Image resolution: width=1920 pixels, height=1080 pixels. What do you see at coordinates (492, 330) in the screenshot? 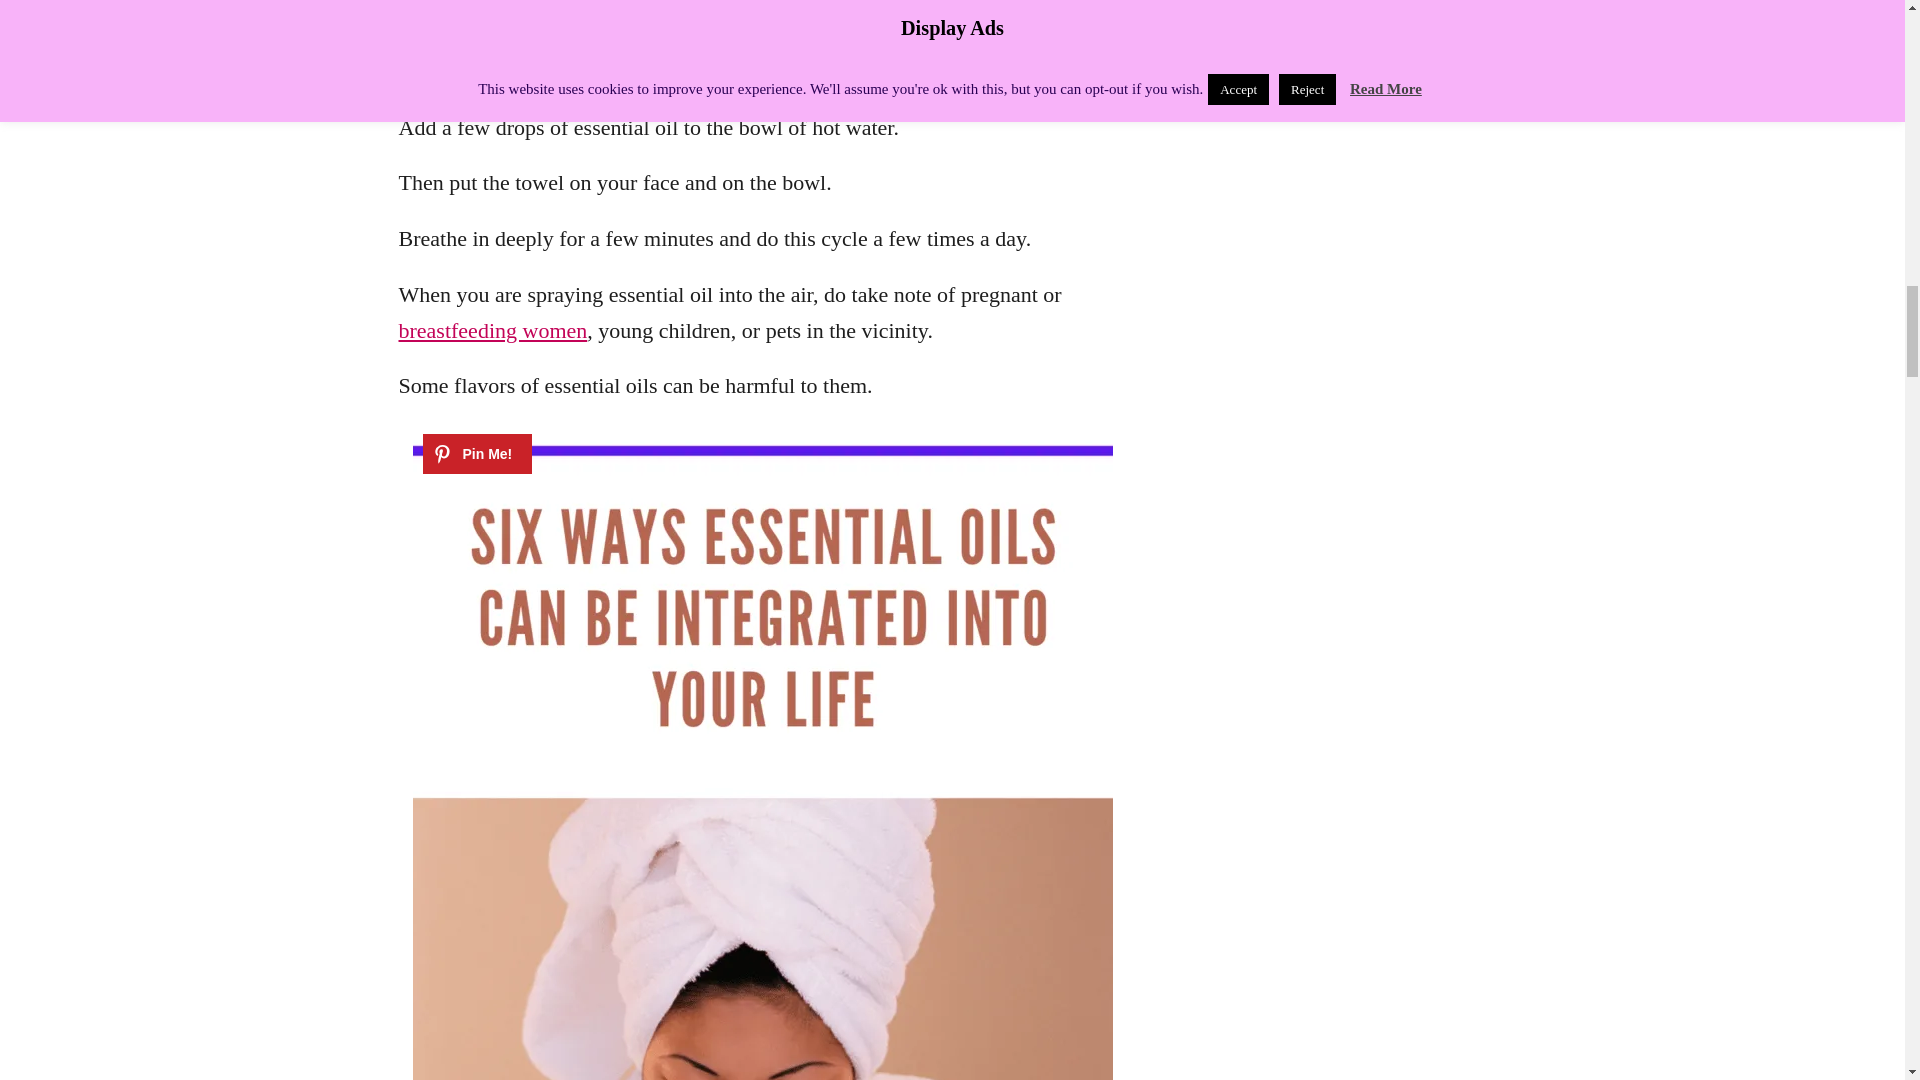
I see `breastfeeding women` at bounding box center [492, 330].